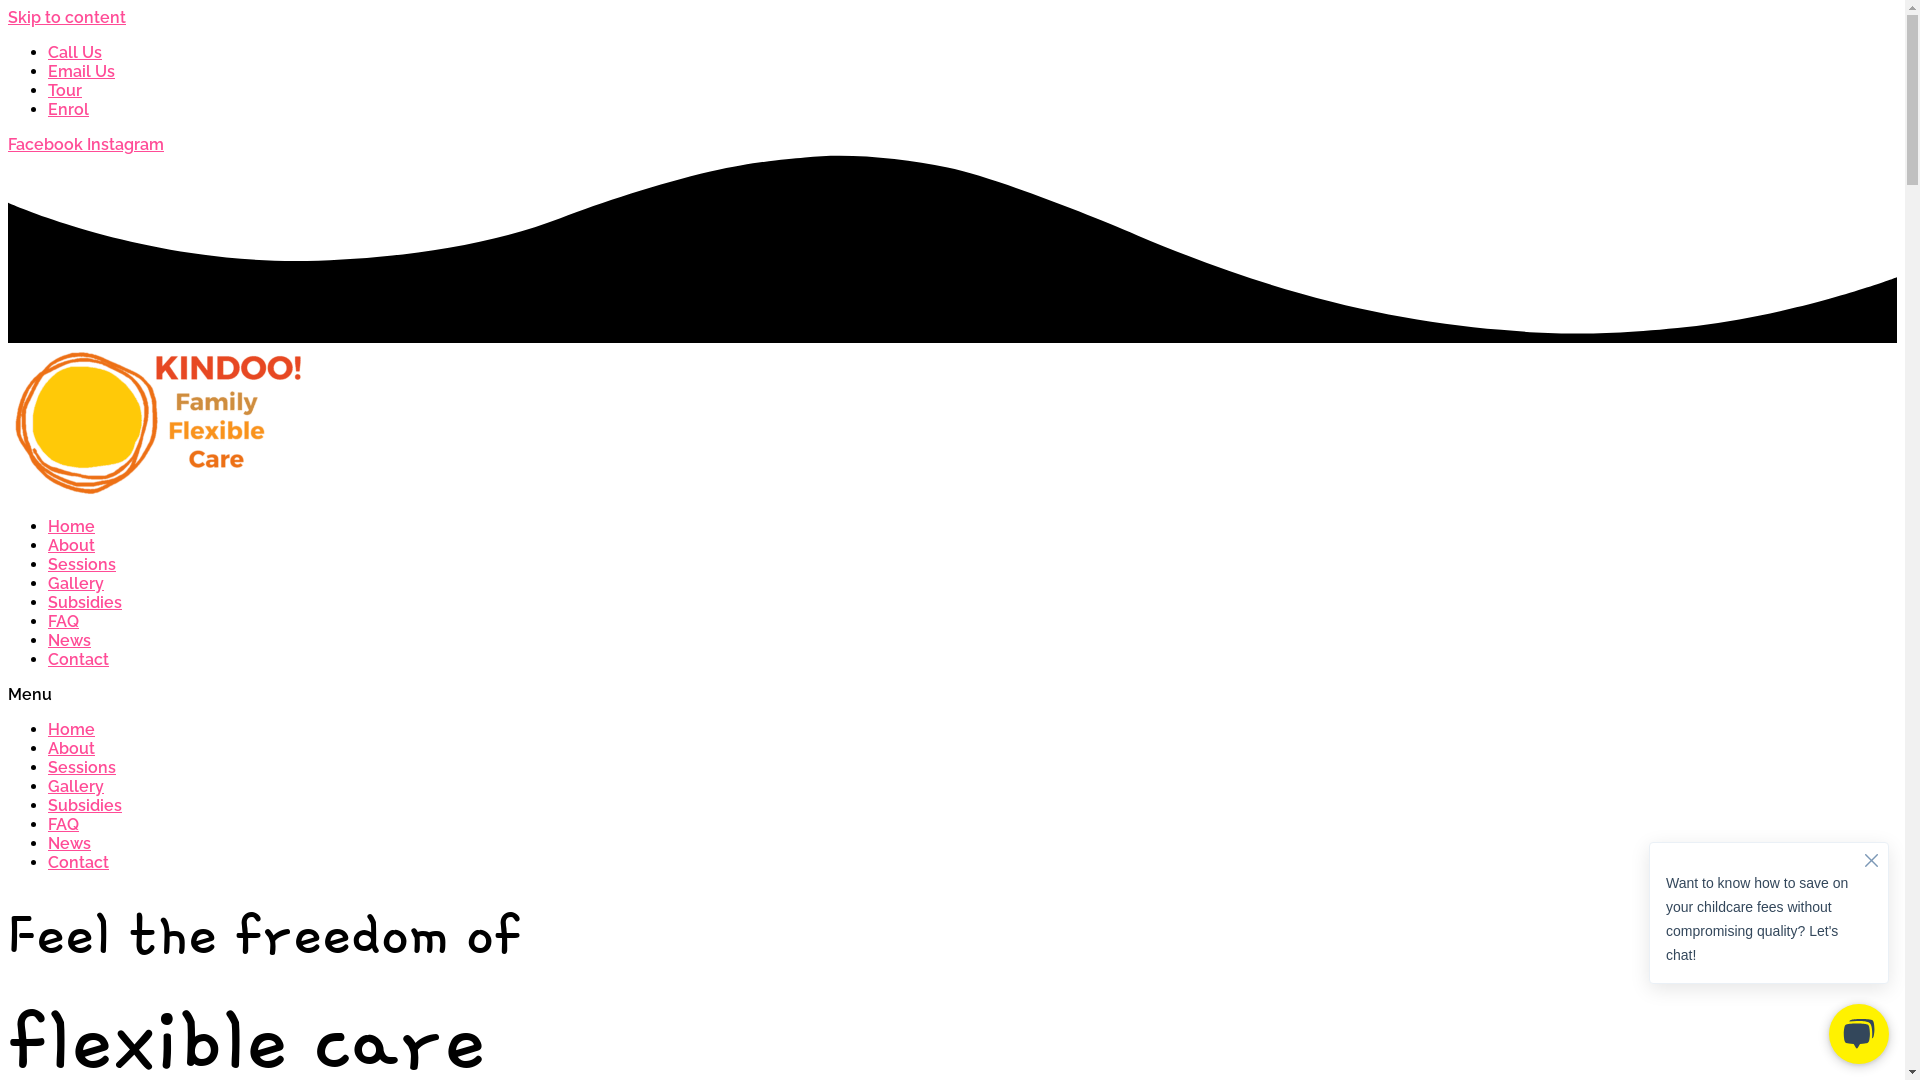 This screenshot has width=1920, height=1080. I want to click on Subsidies, so click(85, 602).